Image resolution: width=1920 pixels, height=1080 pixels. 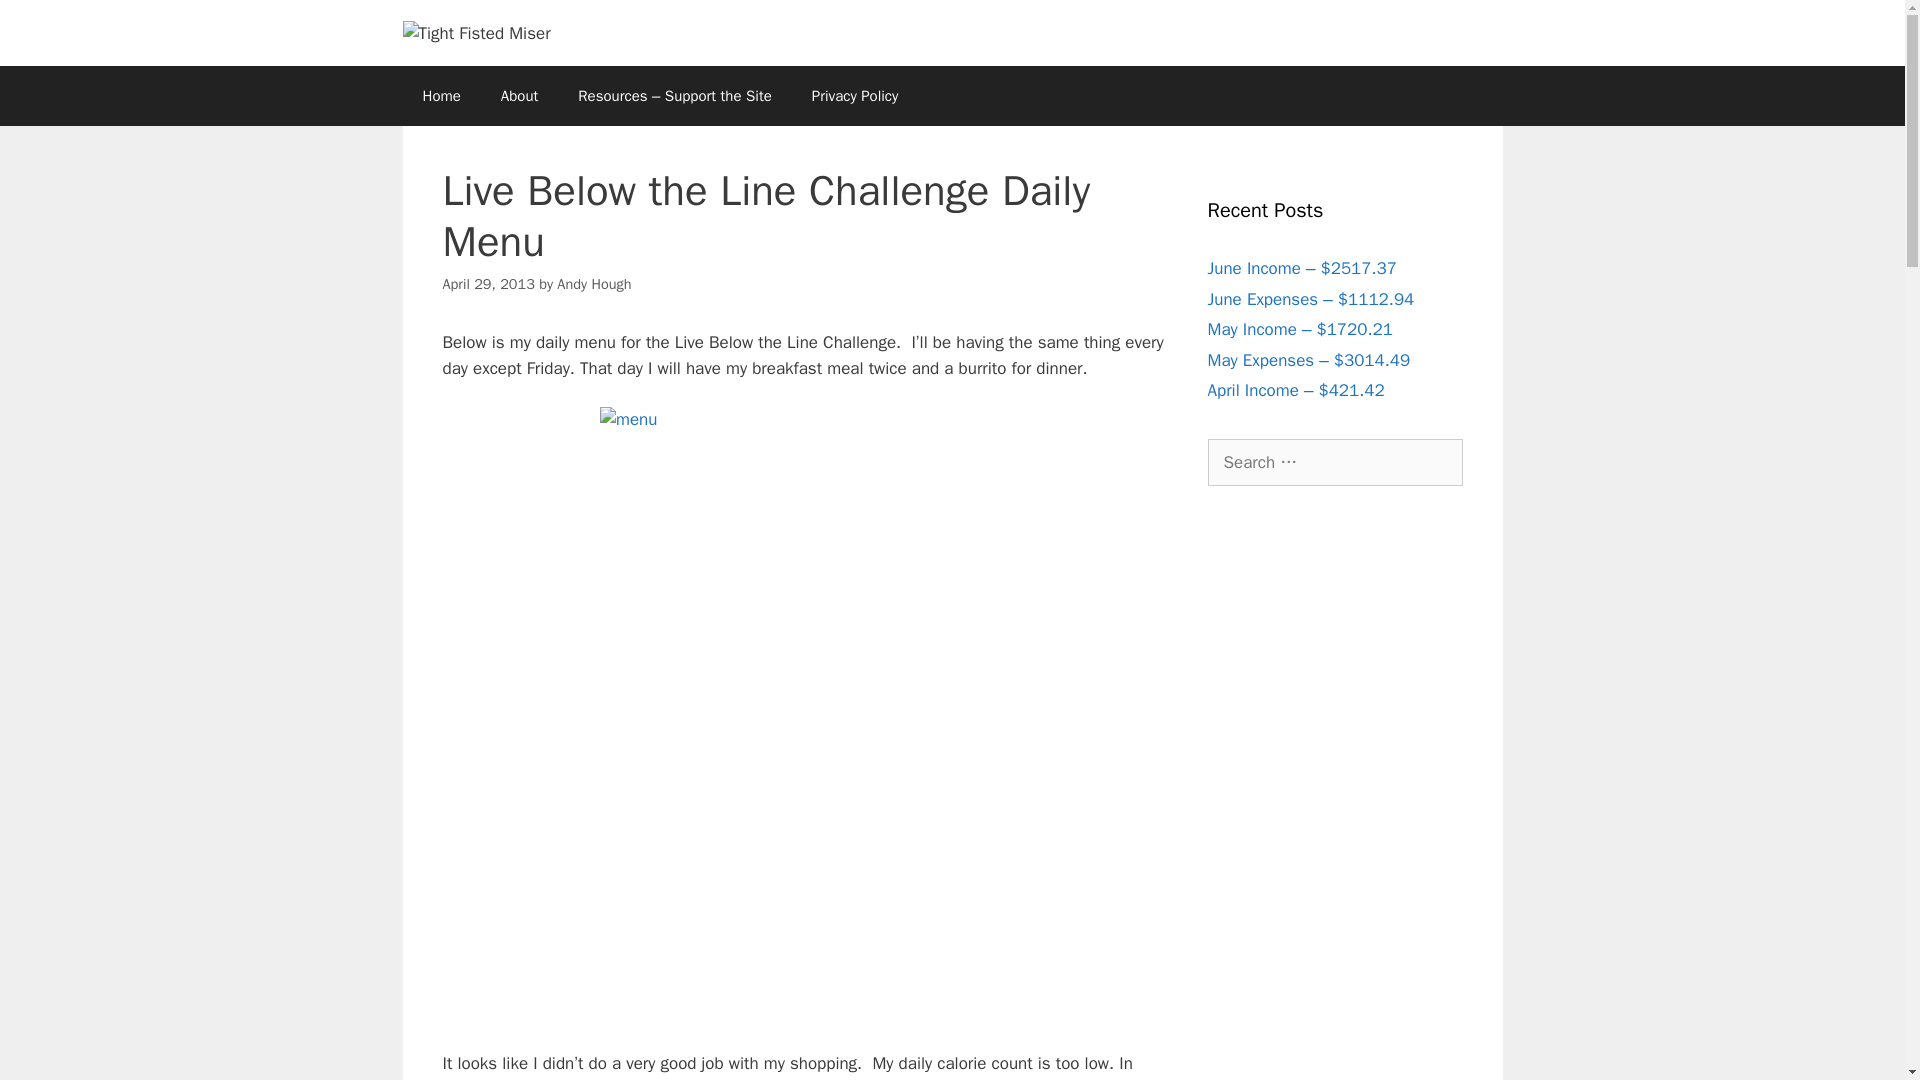 What do you see at coordinates (520, 96) in the screenshot?
I see `About` at bounding box center [520, 96].